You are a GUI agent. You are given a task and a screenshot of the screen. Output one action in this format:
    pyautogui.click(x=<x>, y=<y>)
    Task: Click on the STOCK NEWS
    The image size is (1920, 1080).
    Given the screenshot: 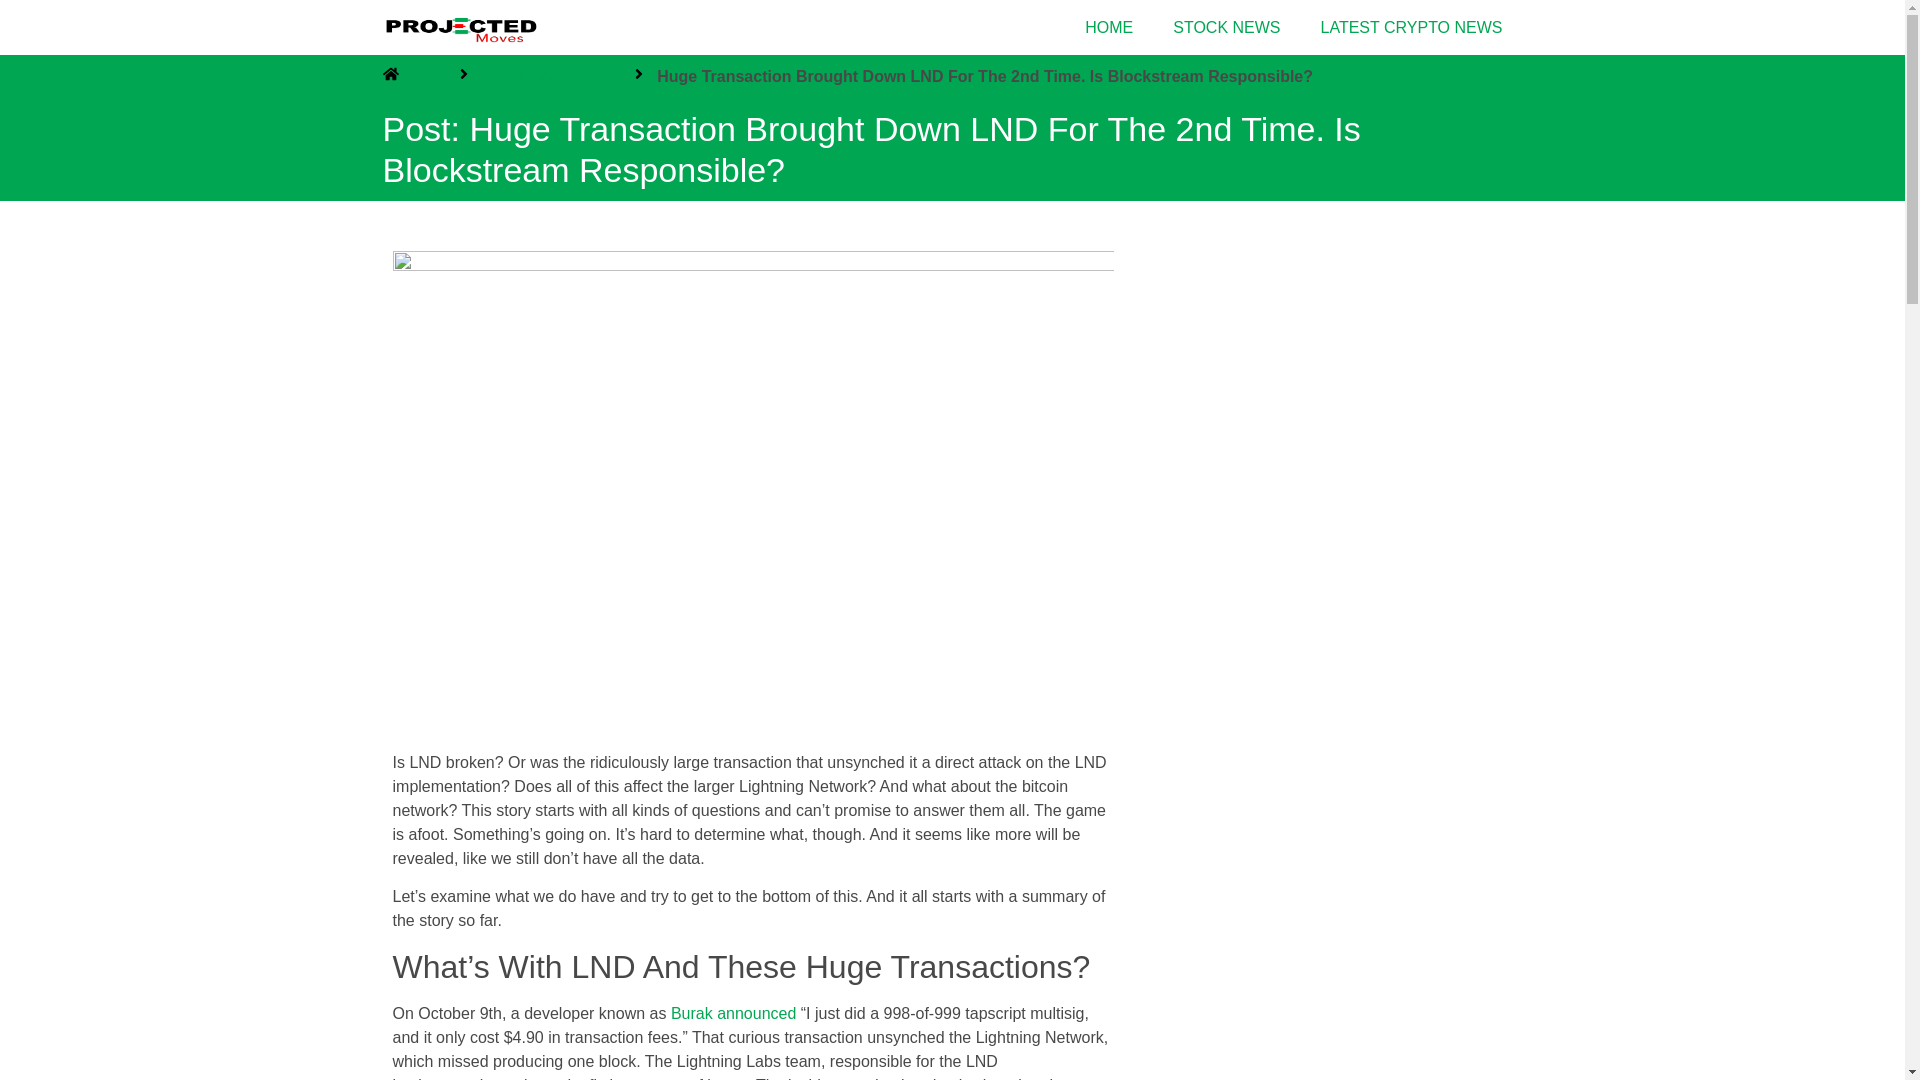 What is the action you would take?
    pyautogui.click(x=1226, y=28)
    